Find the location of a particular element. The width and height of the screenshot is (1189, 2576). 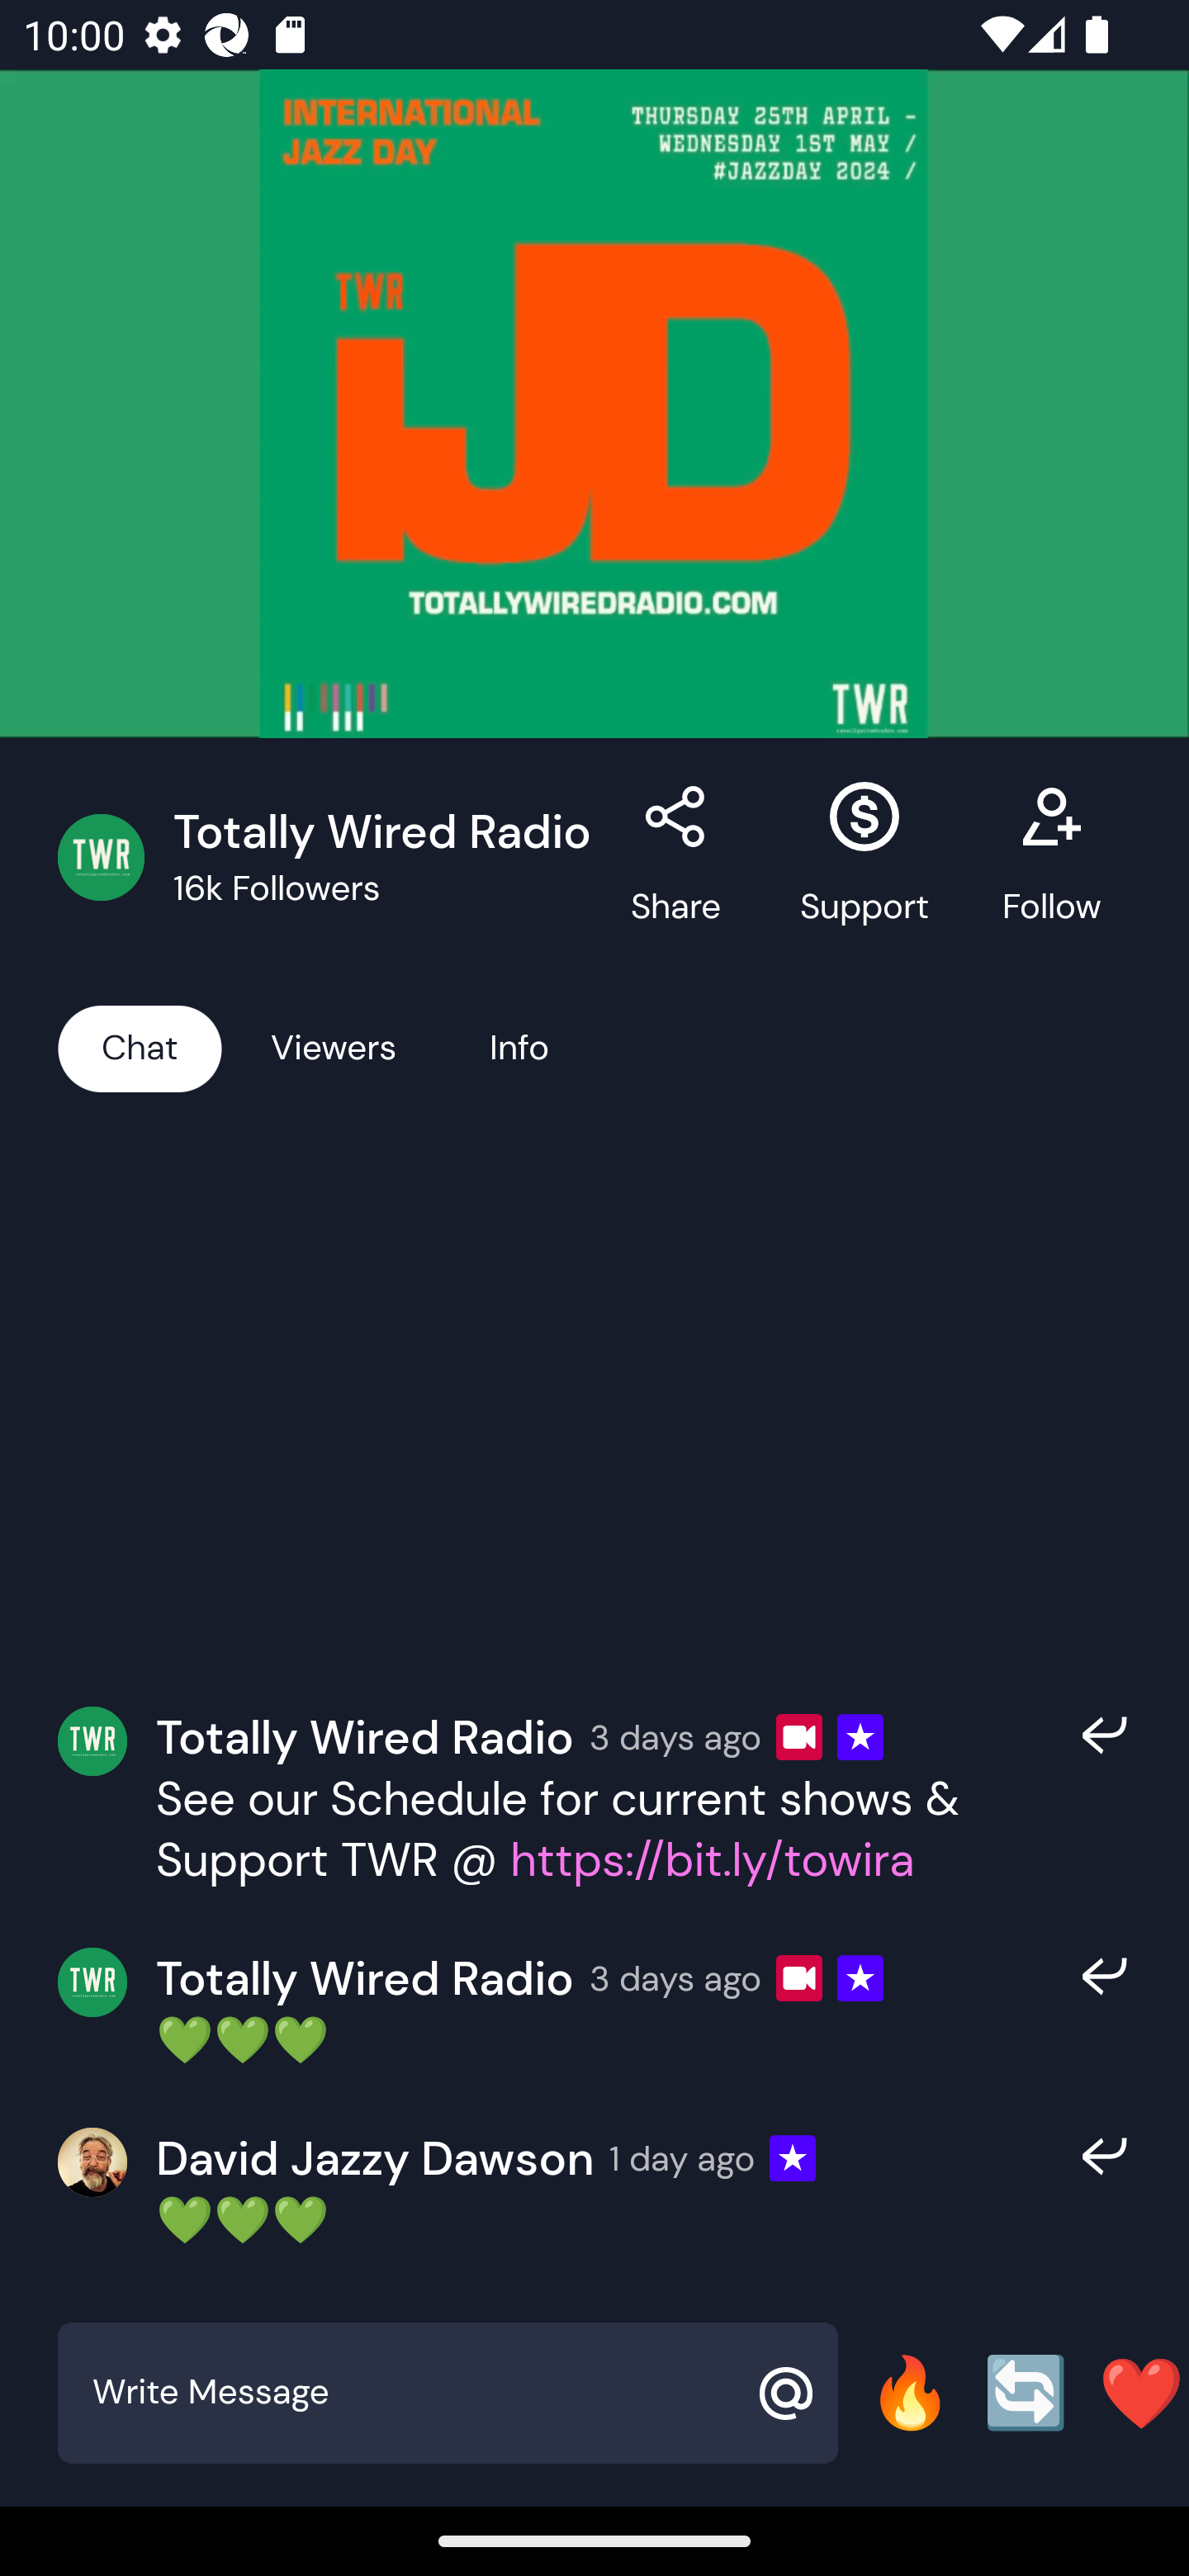

❤️ is located at coordinates (1141, 2393).